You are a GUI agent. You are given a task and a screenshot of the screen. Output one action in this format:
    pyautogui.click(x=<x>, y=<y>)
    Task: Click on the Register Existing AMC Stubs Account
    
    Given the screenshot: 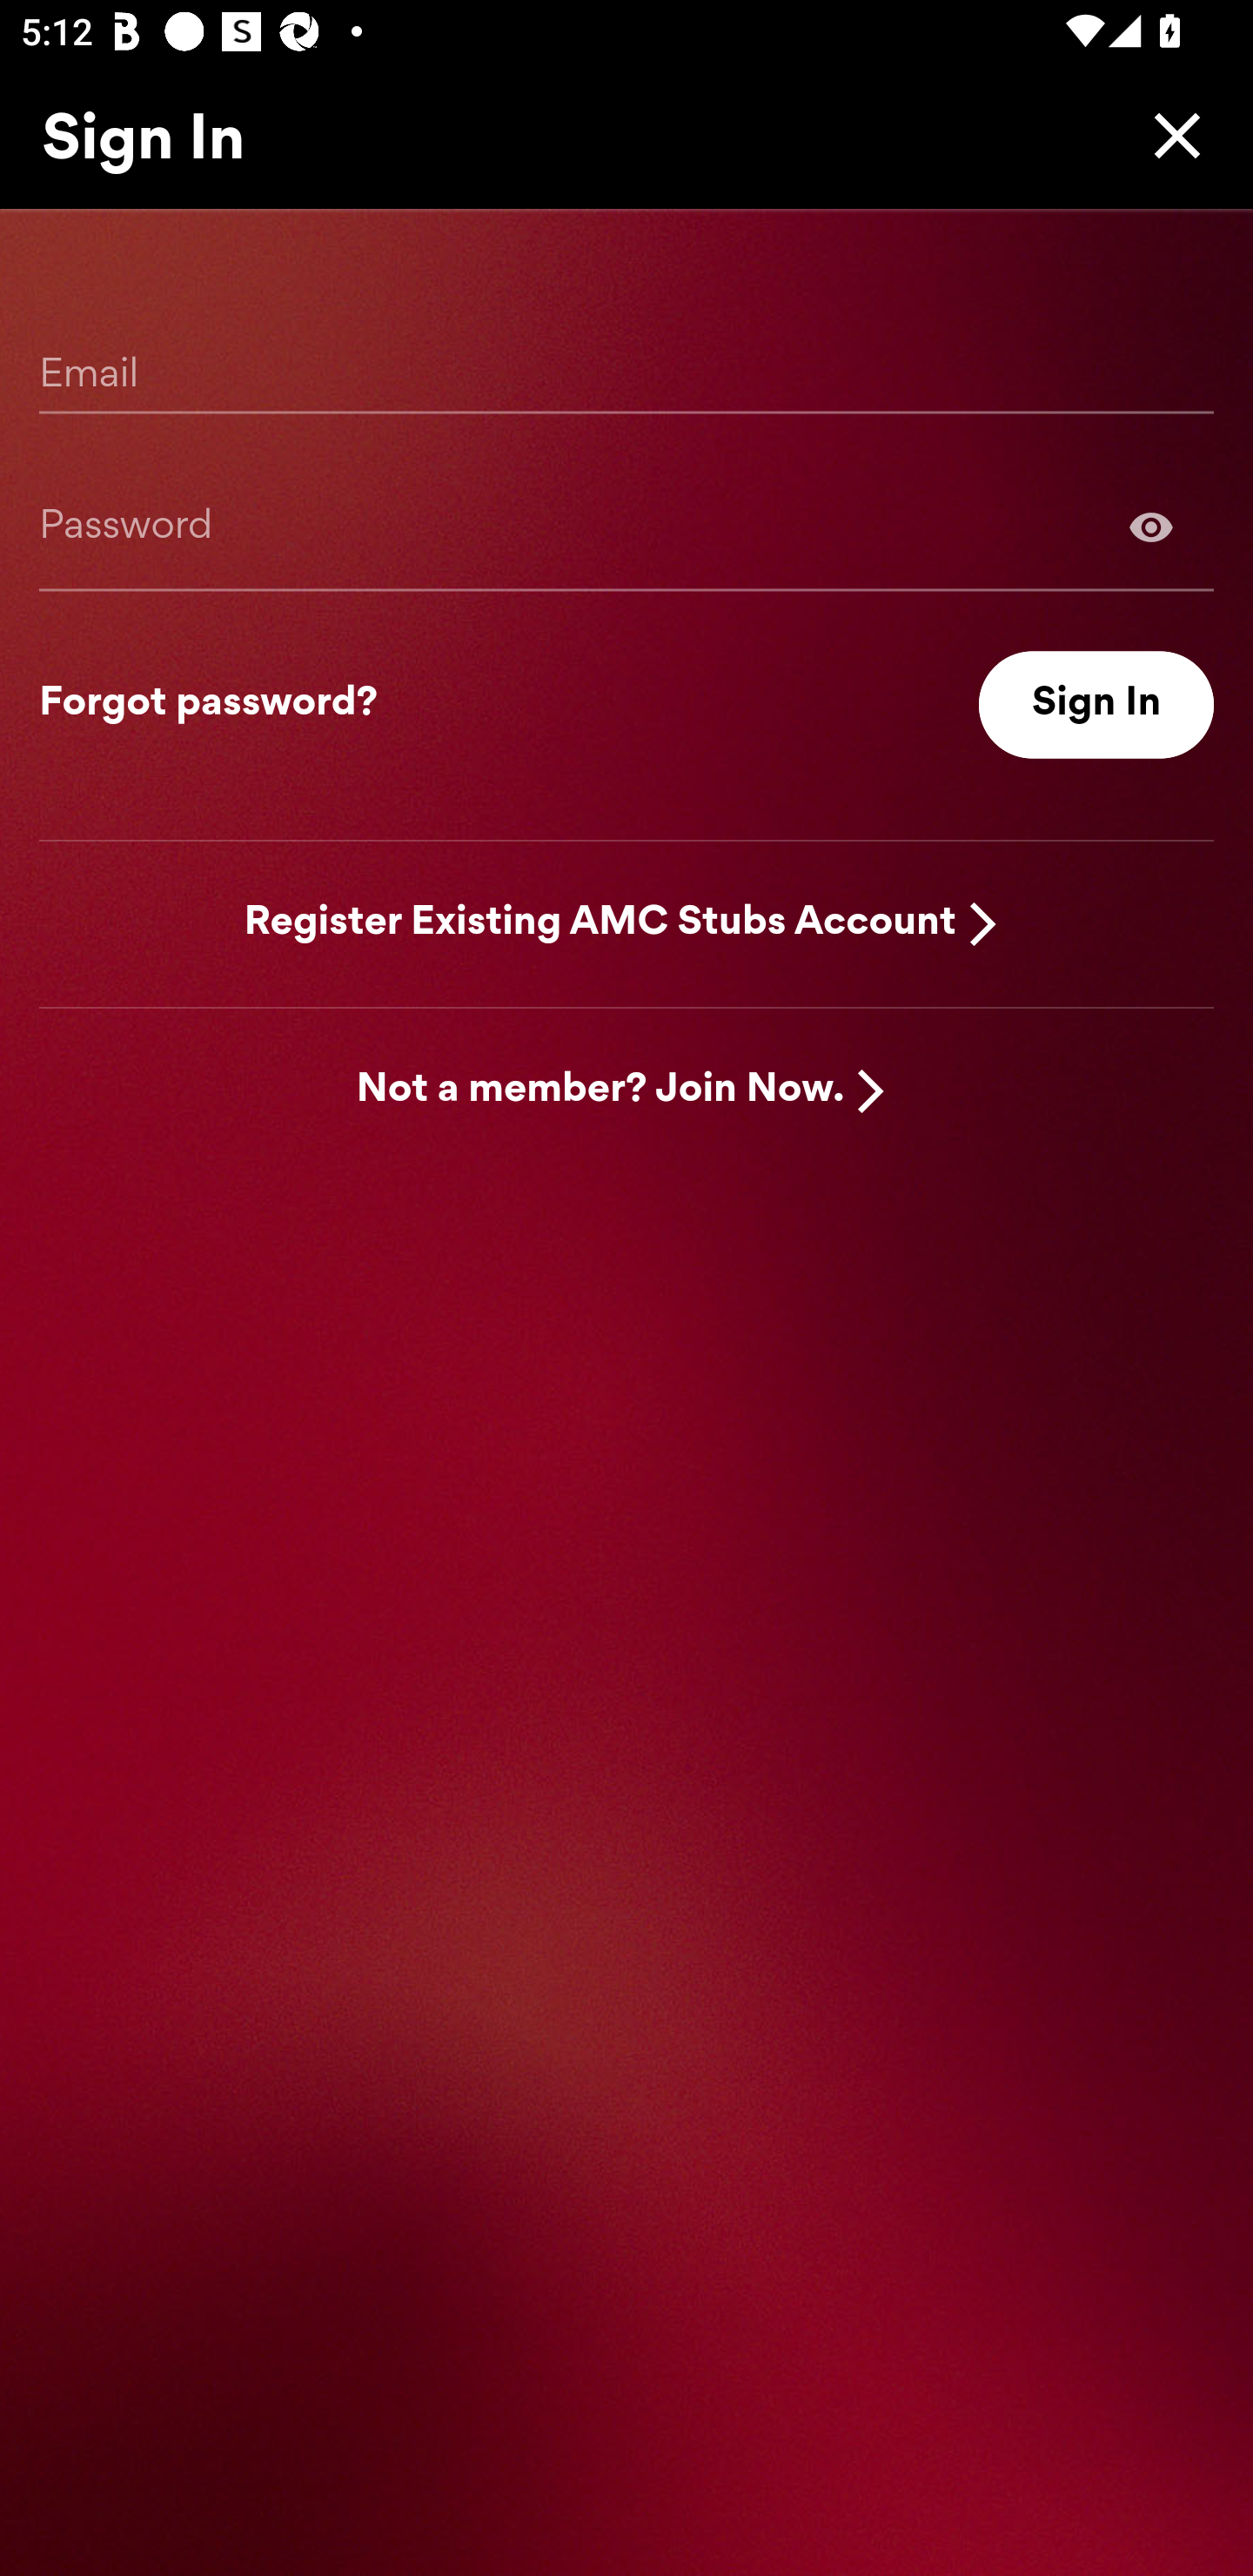 What is the action you would take?
    pyautogui.click(x=600, y=922)
    